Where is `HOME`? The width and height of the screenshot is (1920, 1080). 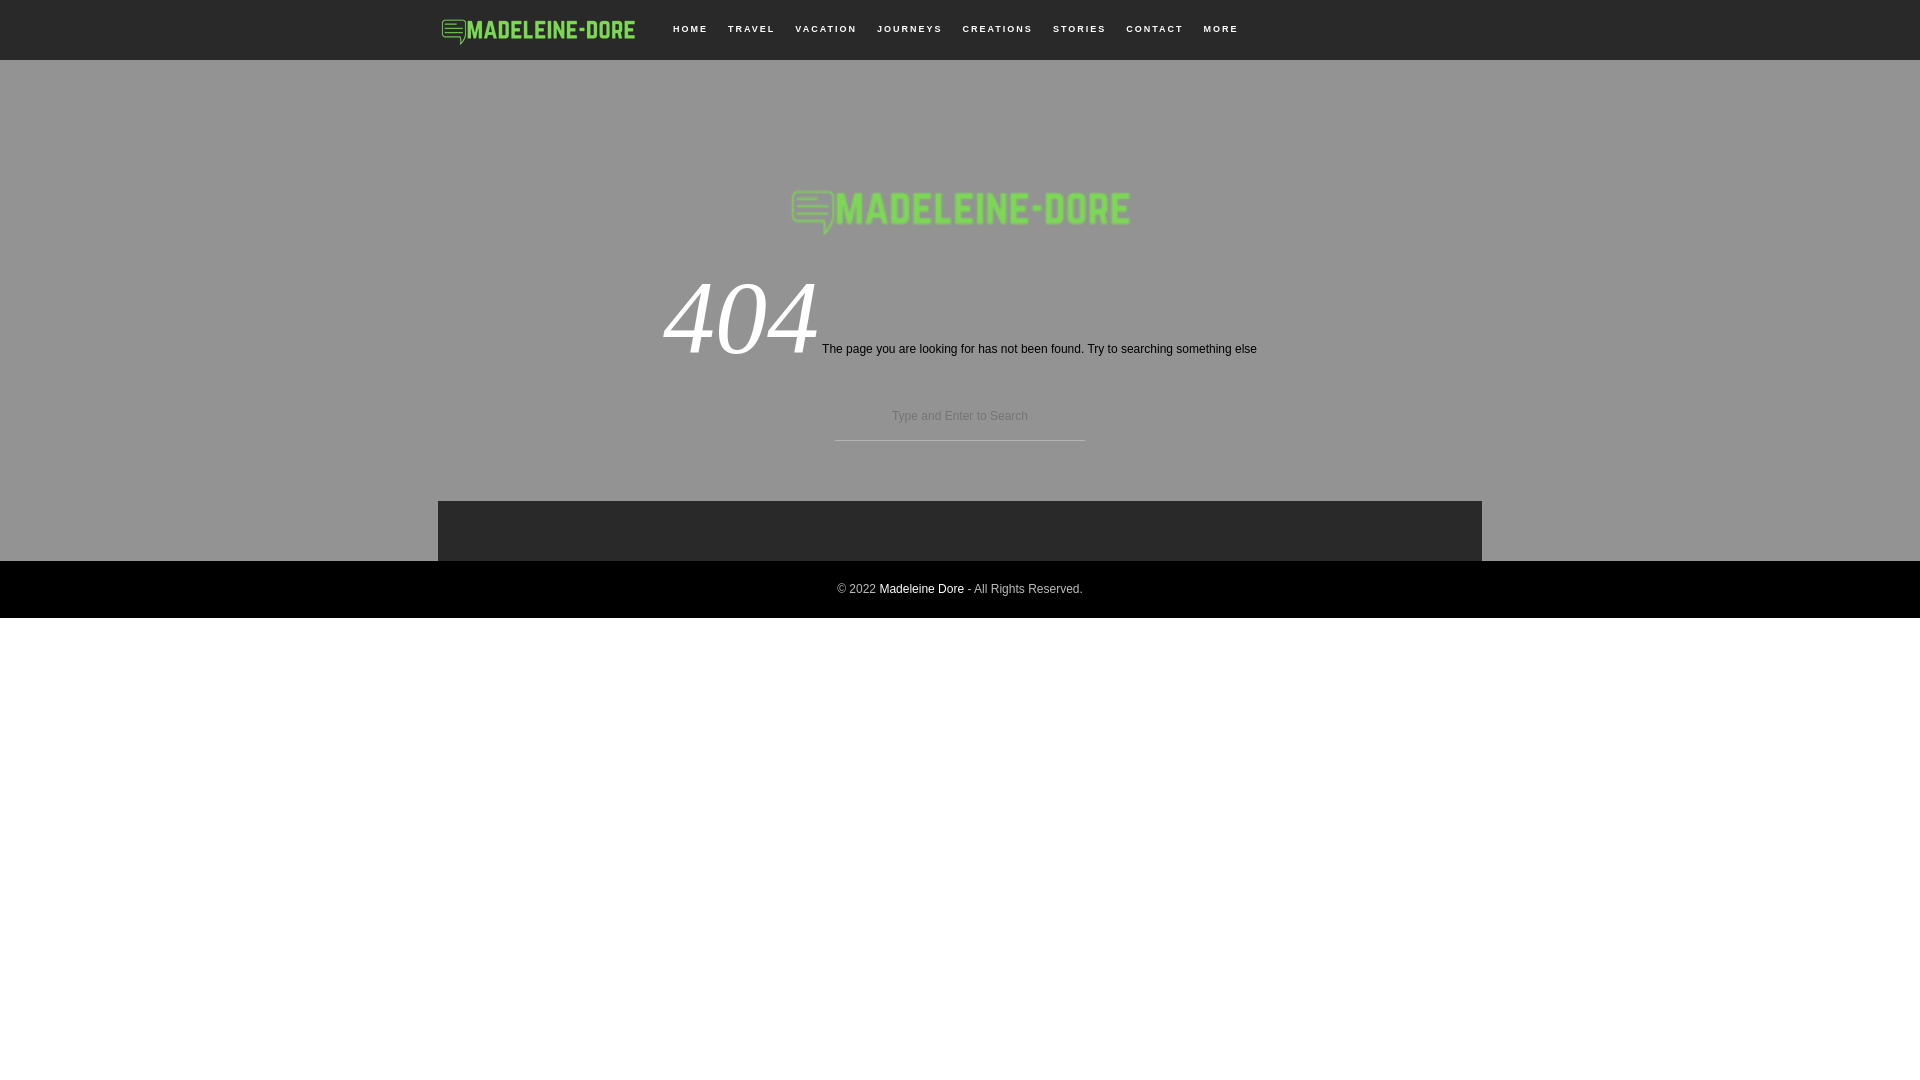
HOME is located at coordinates (690, 29).